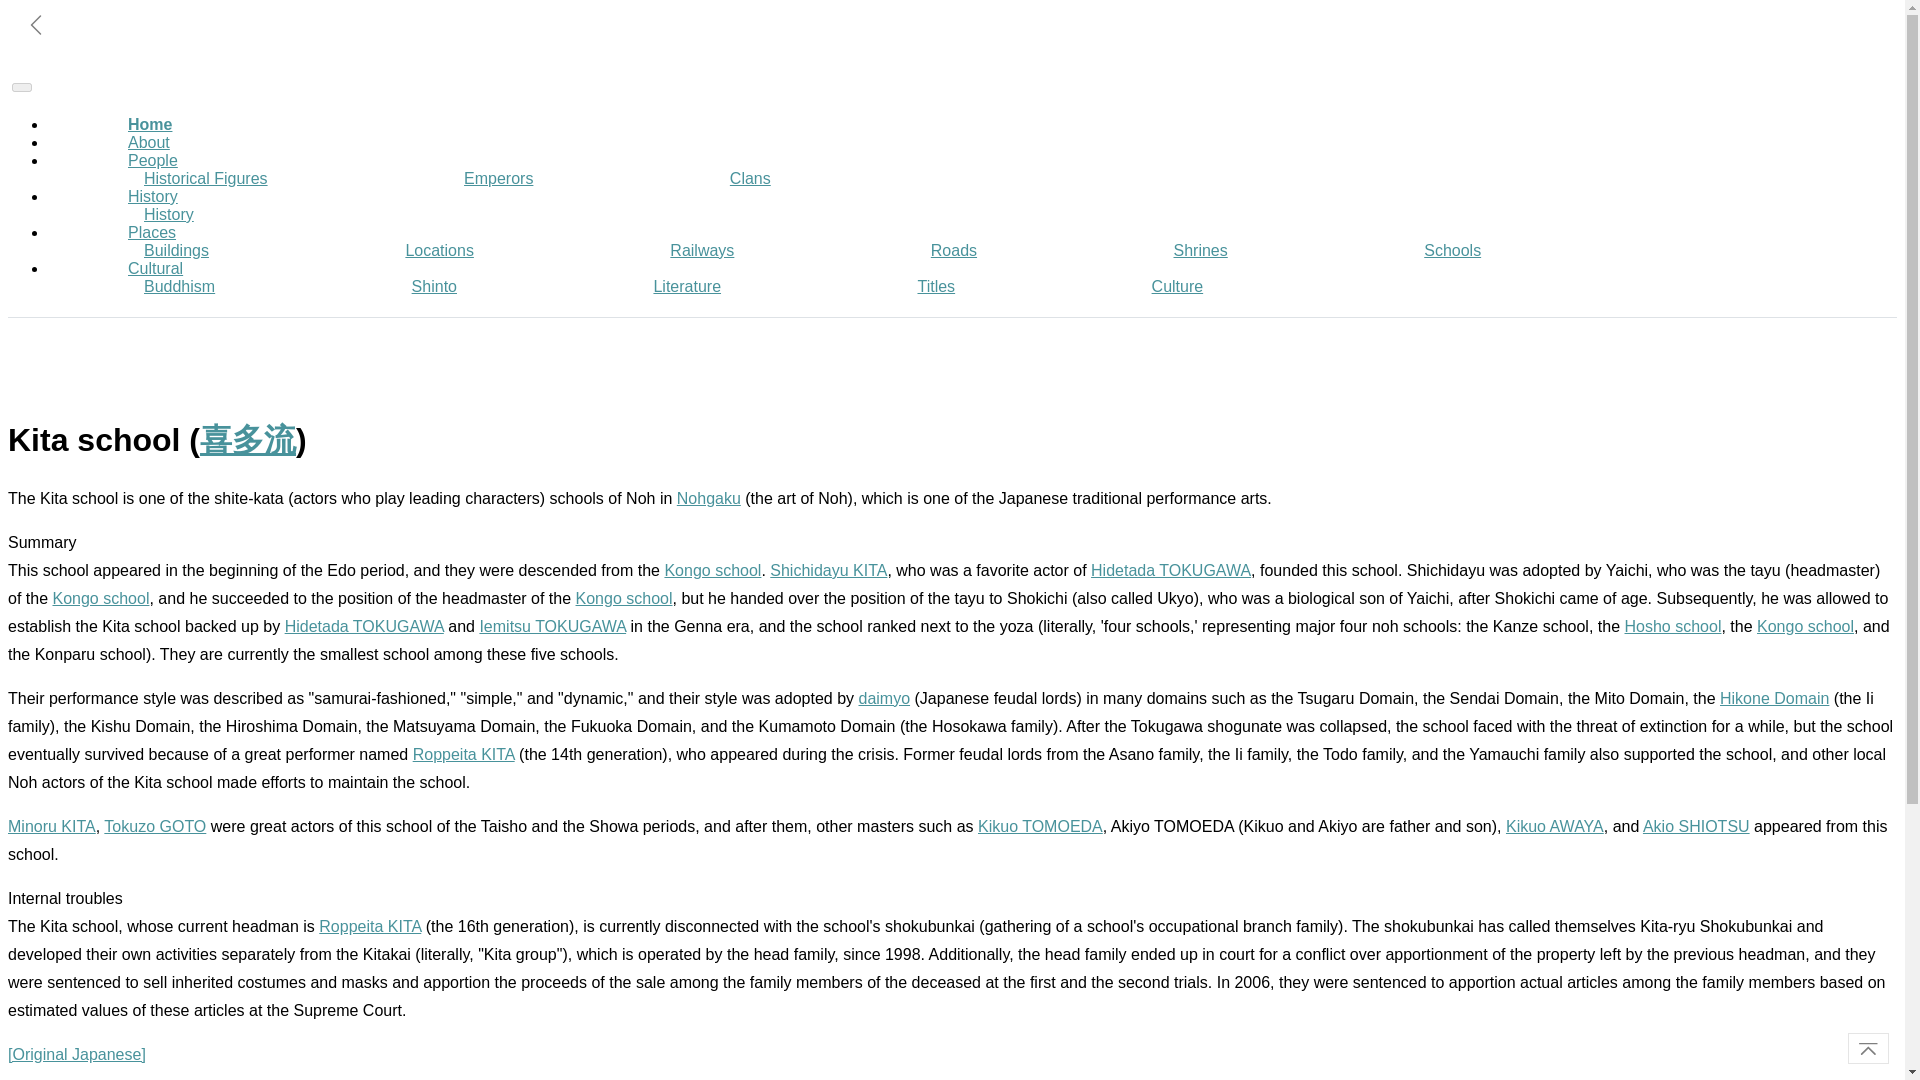 This screenshot has width=1920, height=1080. I want to click on Schools, so click(1452, 250).